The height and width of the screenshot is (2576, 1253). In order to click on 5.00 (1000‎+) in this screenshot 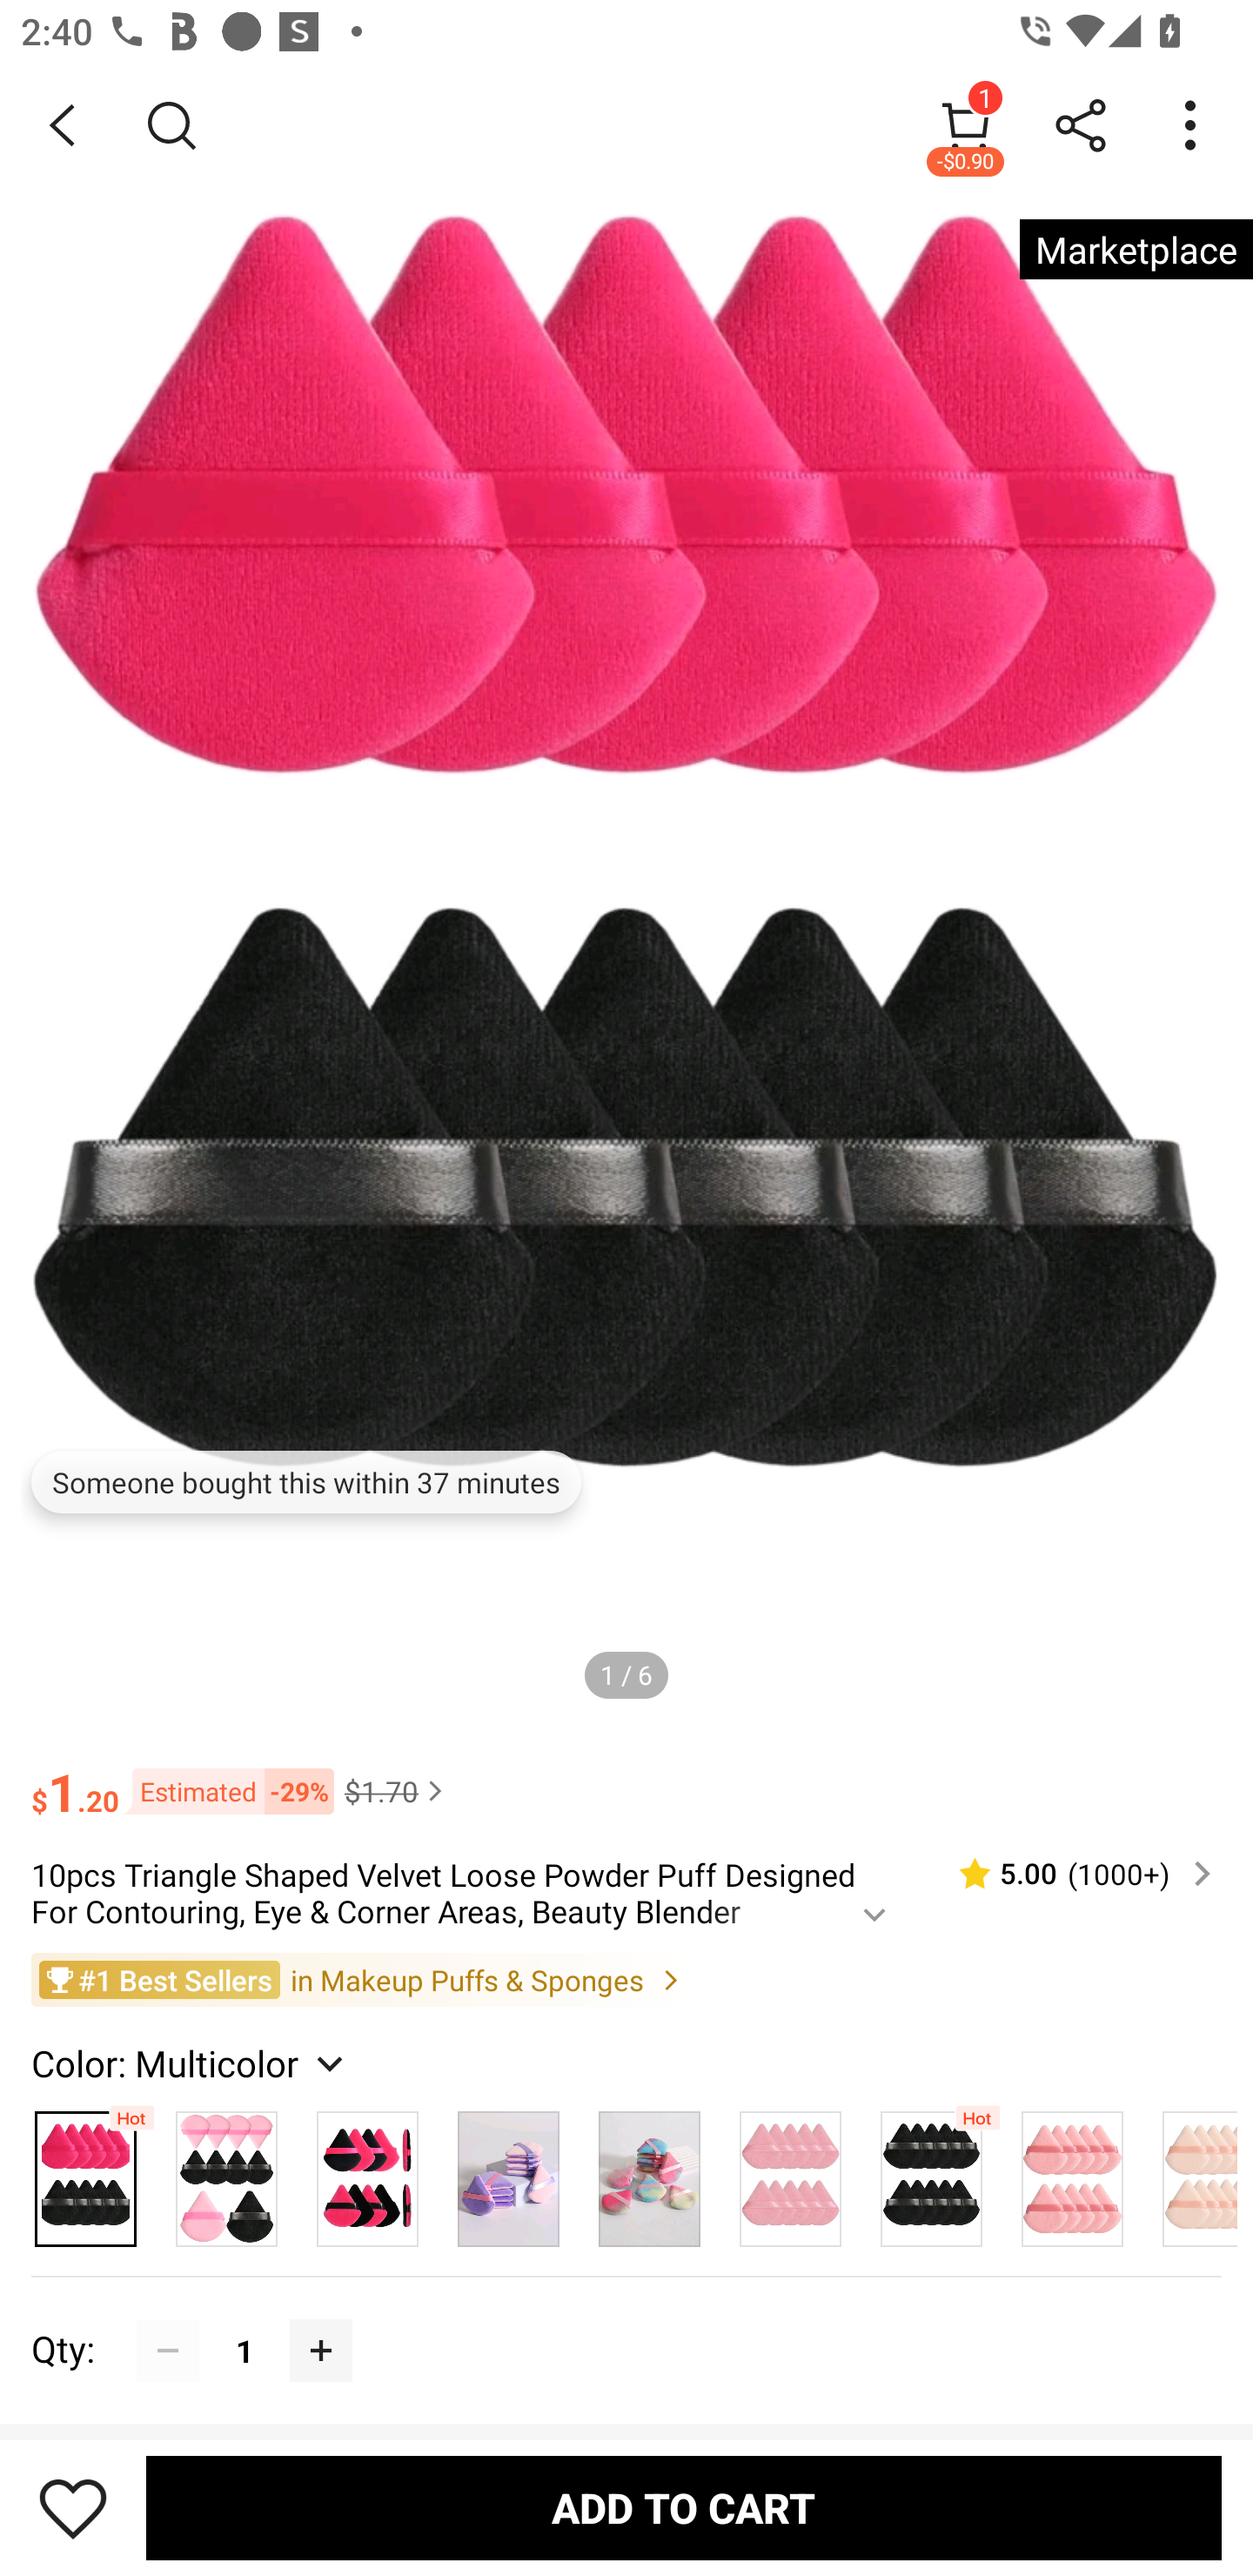, I will do `click(1073, 1873)`.